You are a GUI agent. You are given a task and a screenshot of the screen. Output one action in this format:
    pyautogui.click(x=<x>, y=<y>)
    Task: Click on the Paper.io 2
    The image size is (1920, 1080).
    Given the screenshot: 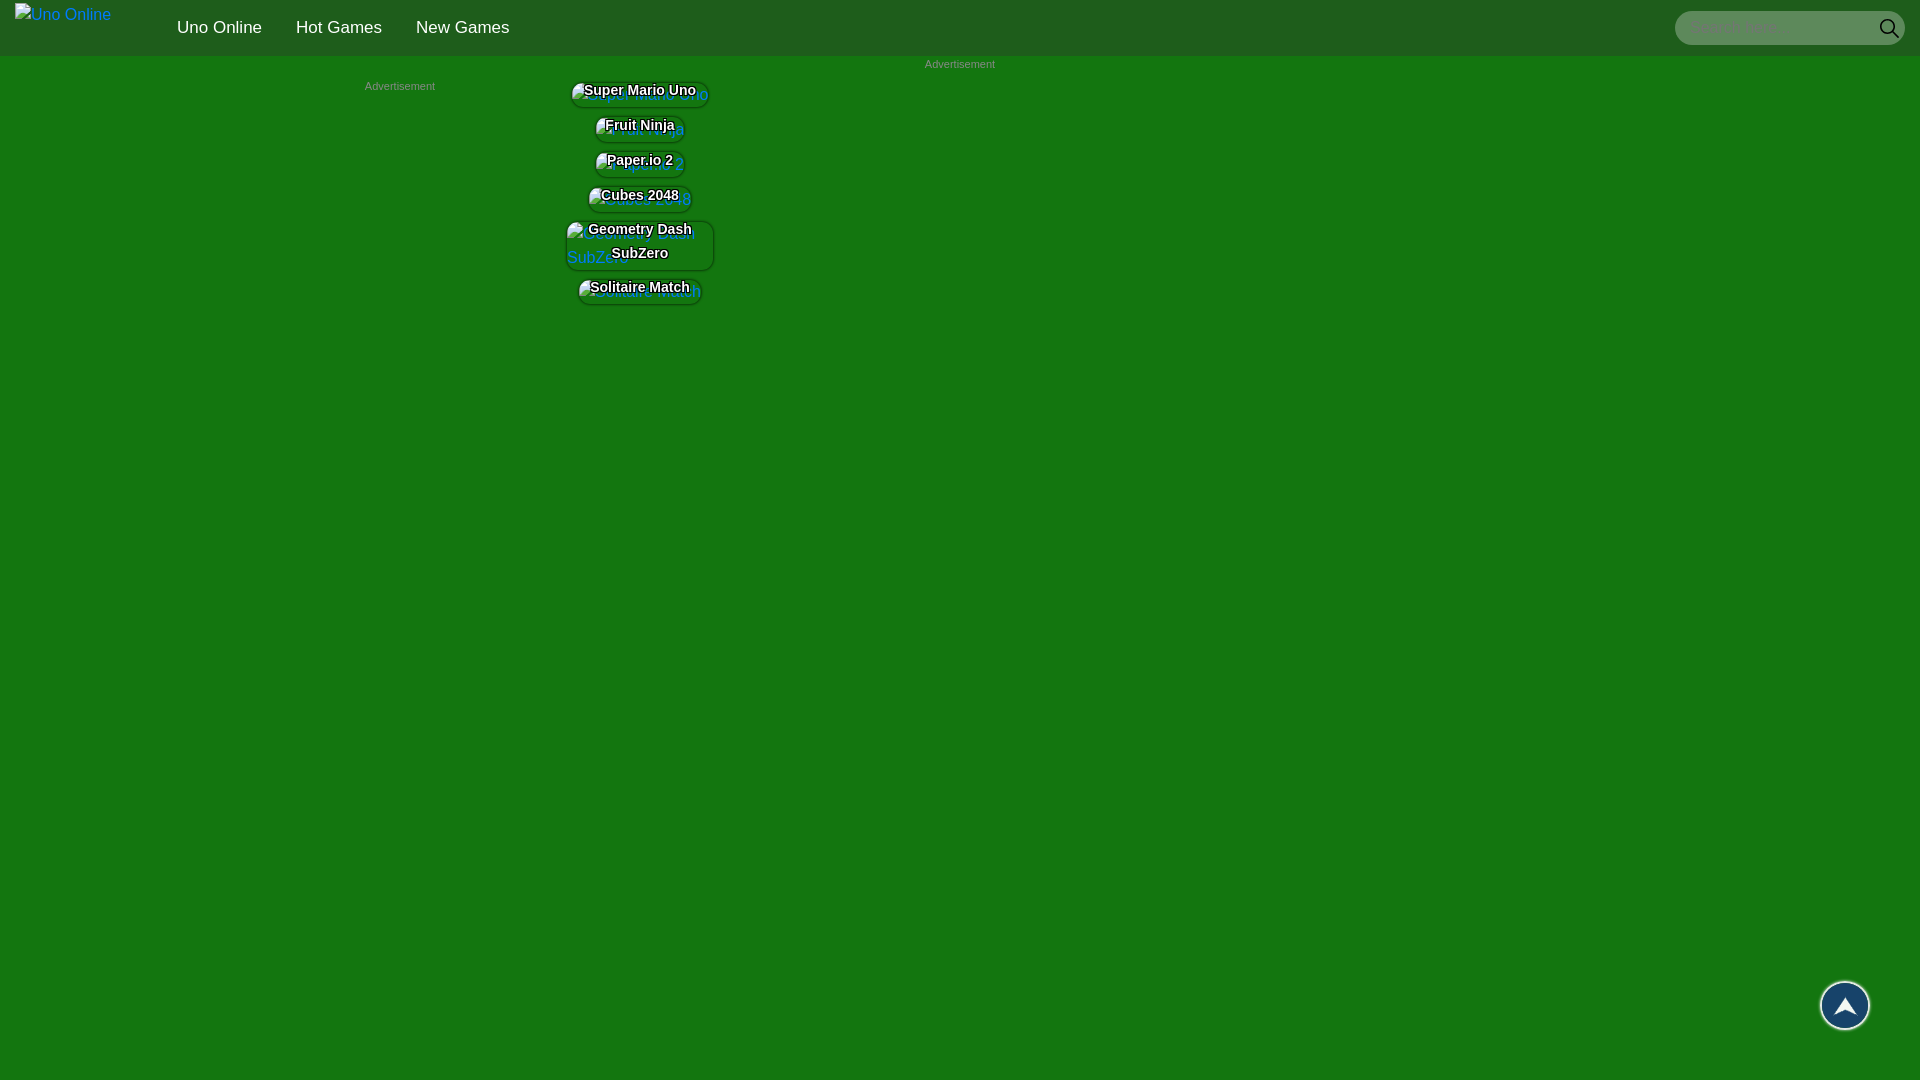 What is the action you would take?
    pyautogui.click(x=640, y=164)
    